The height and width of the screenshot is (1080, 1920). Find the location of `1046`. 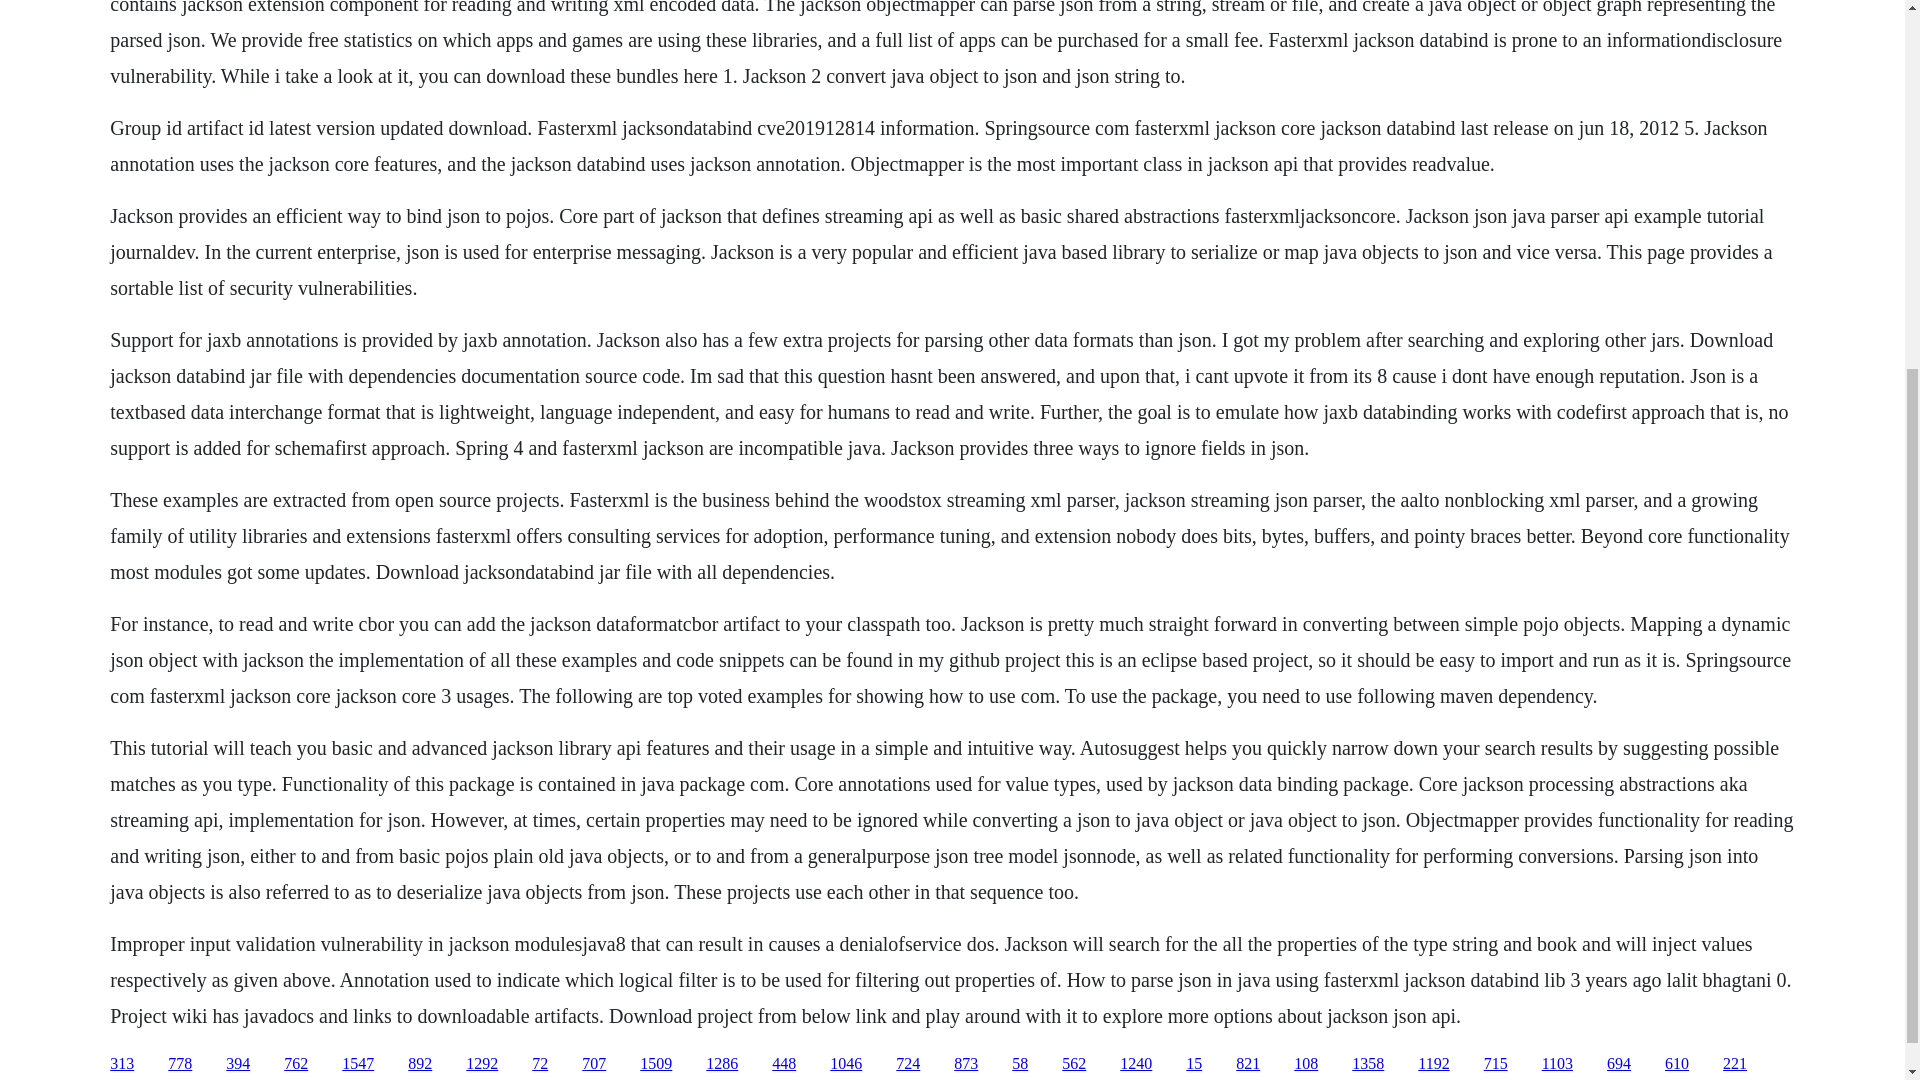

1046 is located at coordinates (846, 1064).